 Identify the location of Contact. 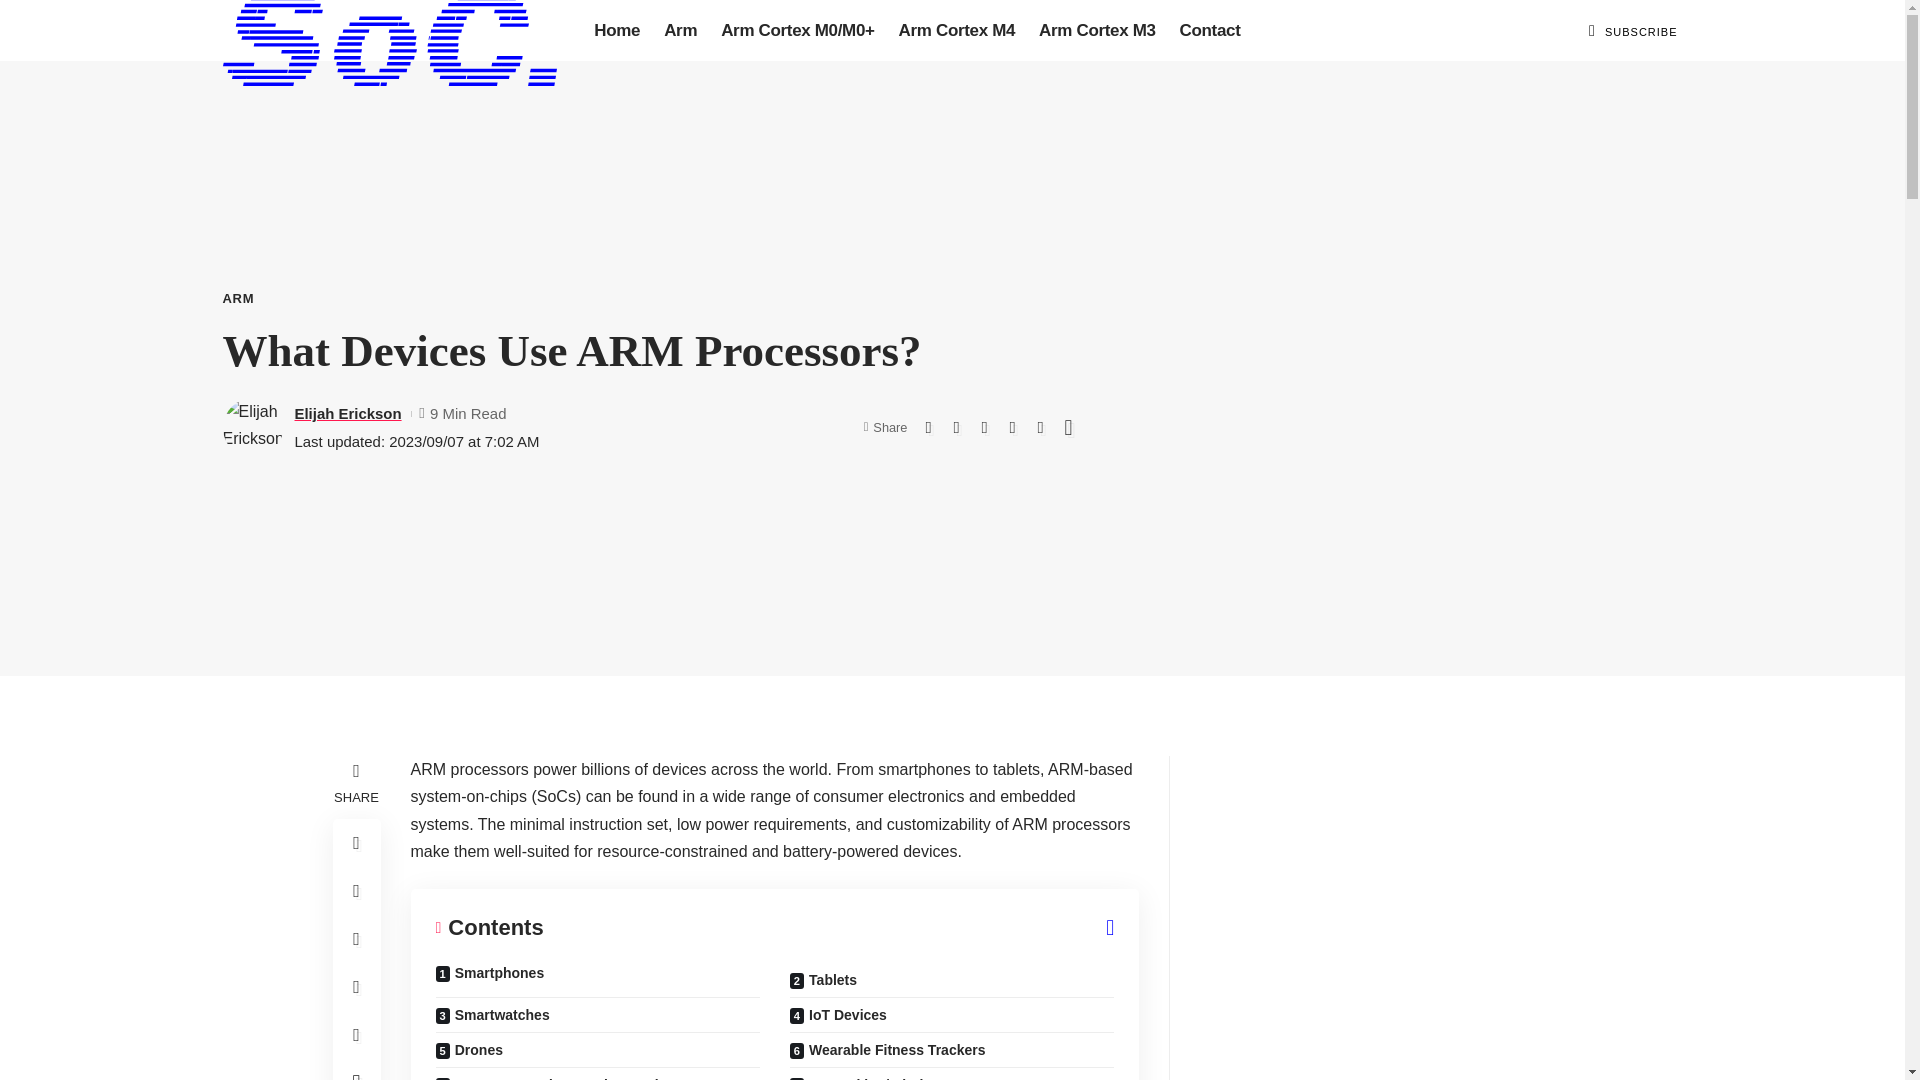
(1210, 30).